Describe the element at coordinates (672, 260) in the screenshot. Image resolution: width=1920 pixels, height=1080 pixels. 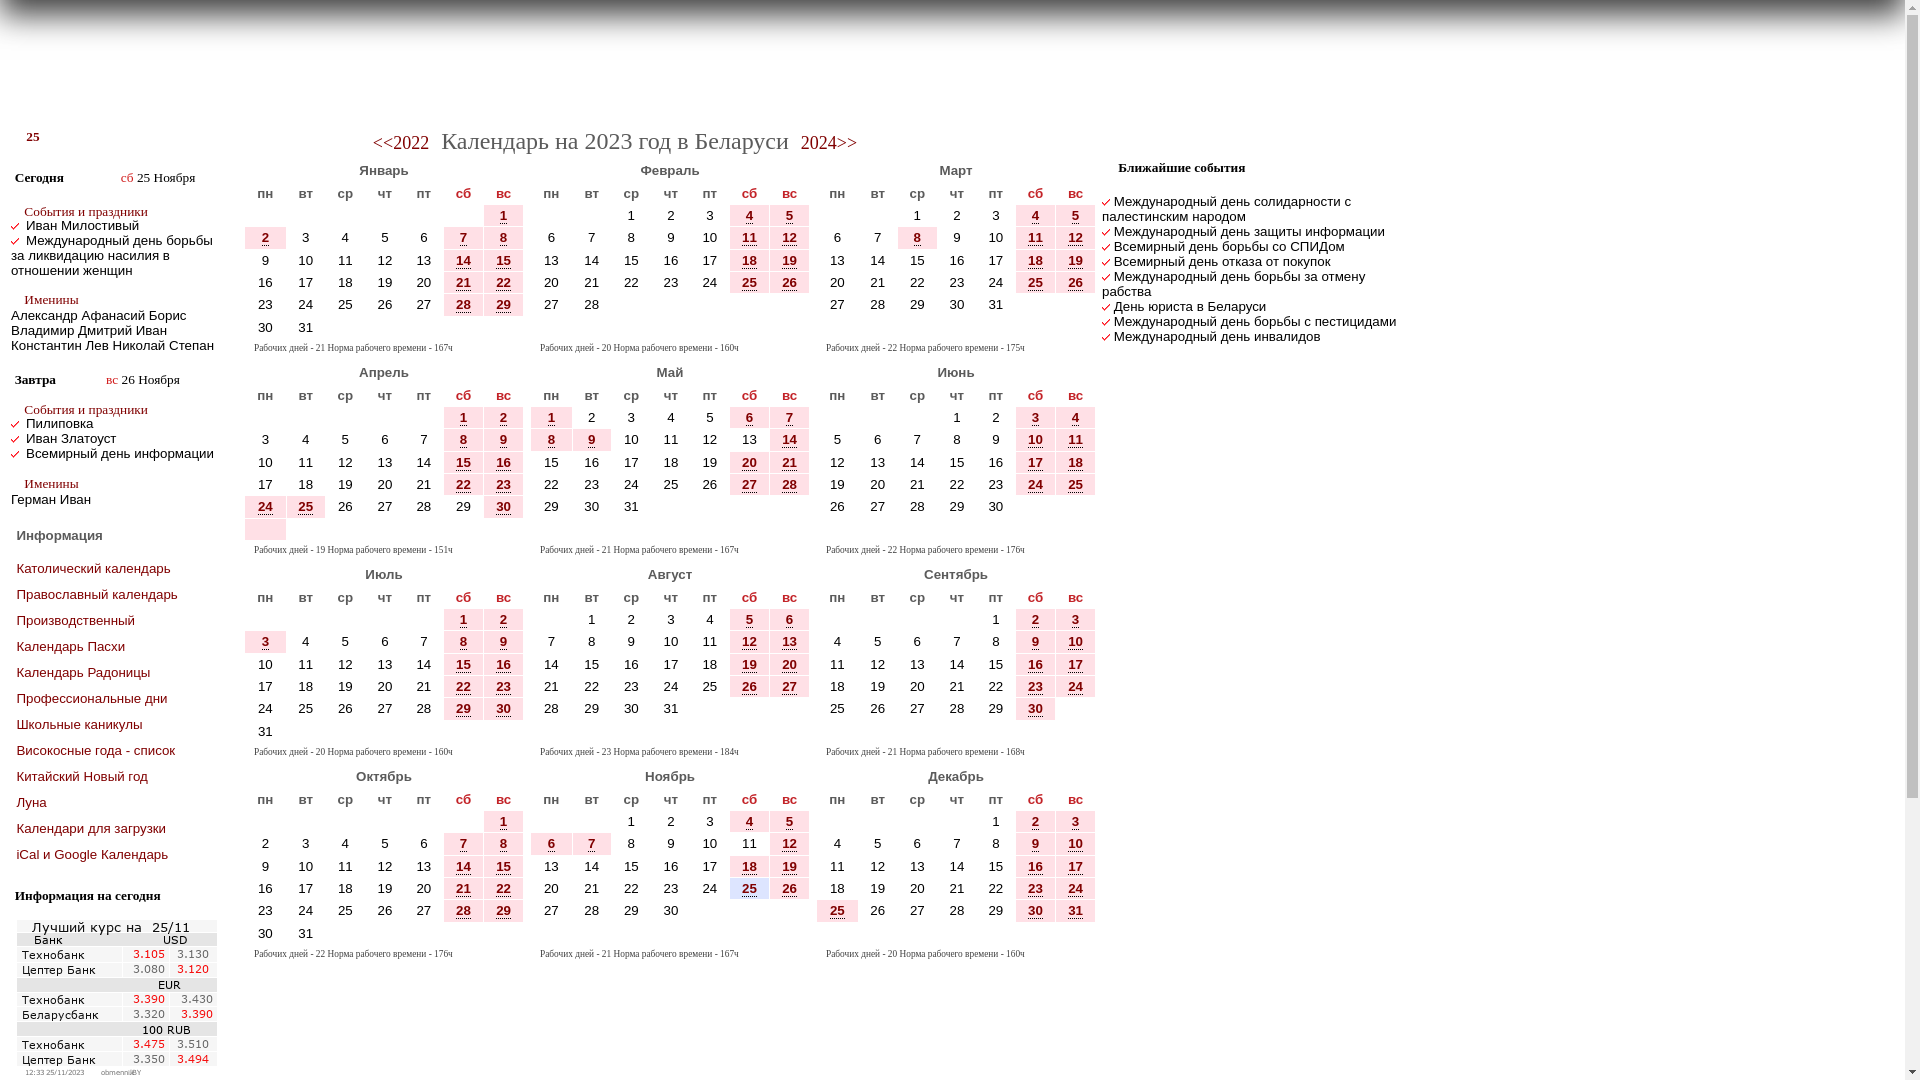
I see `16` at that location.